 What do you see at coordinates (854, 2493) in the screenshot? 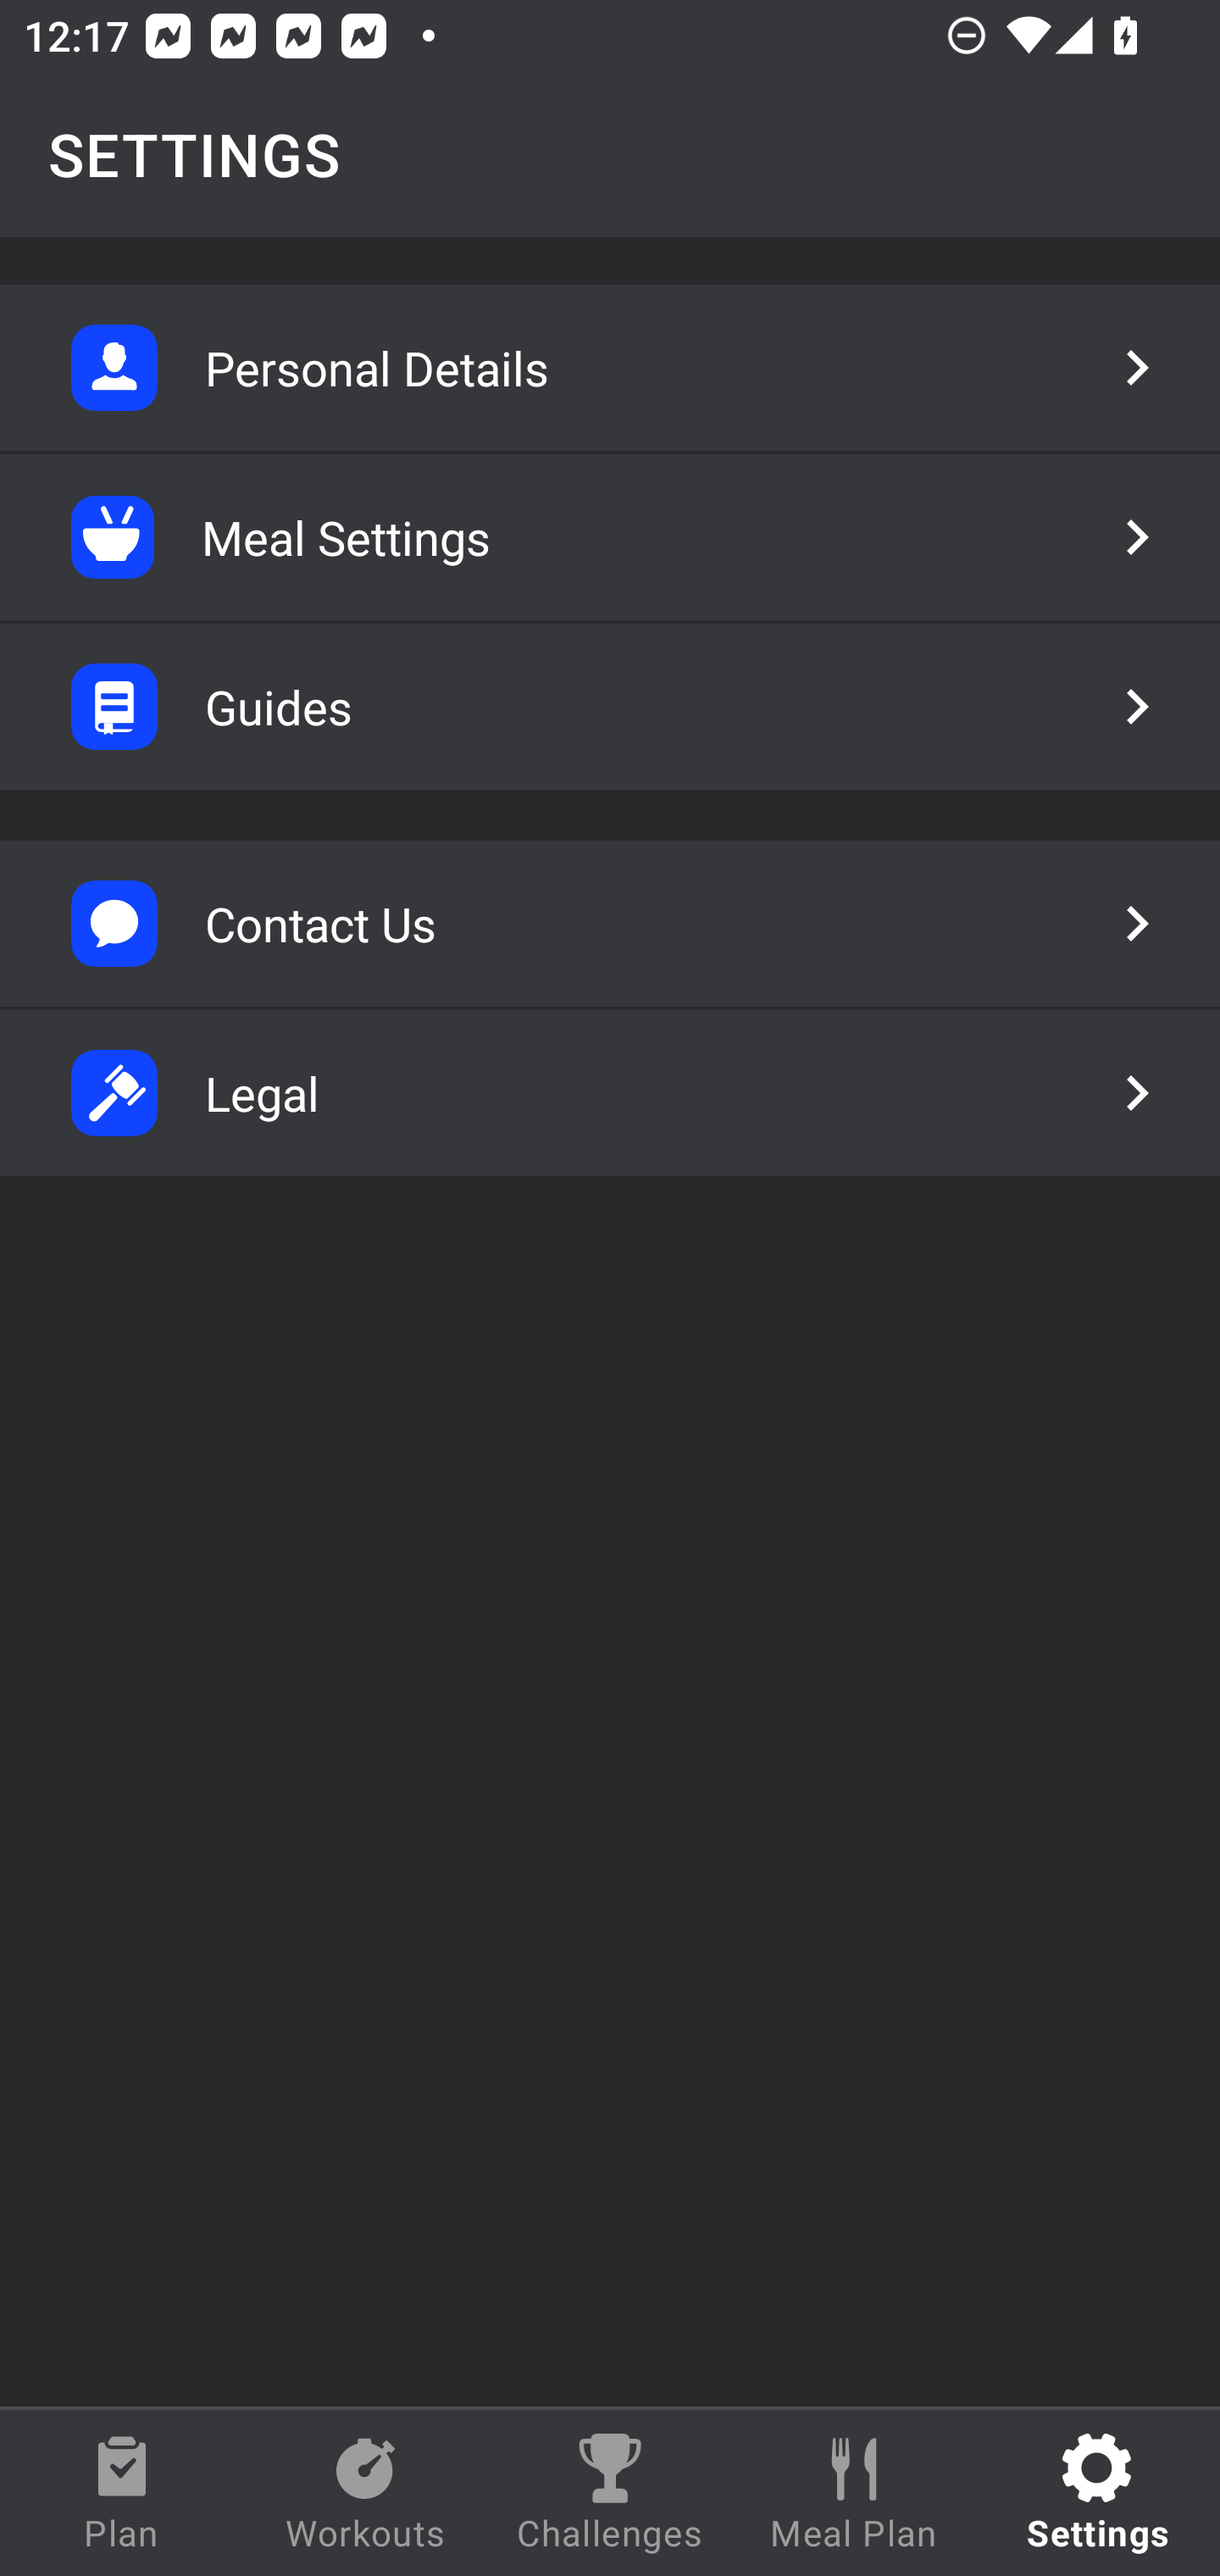
I see ` Meal Plan ` at bounding box center [854, 2493].